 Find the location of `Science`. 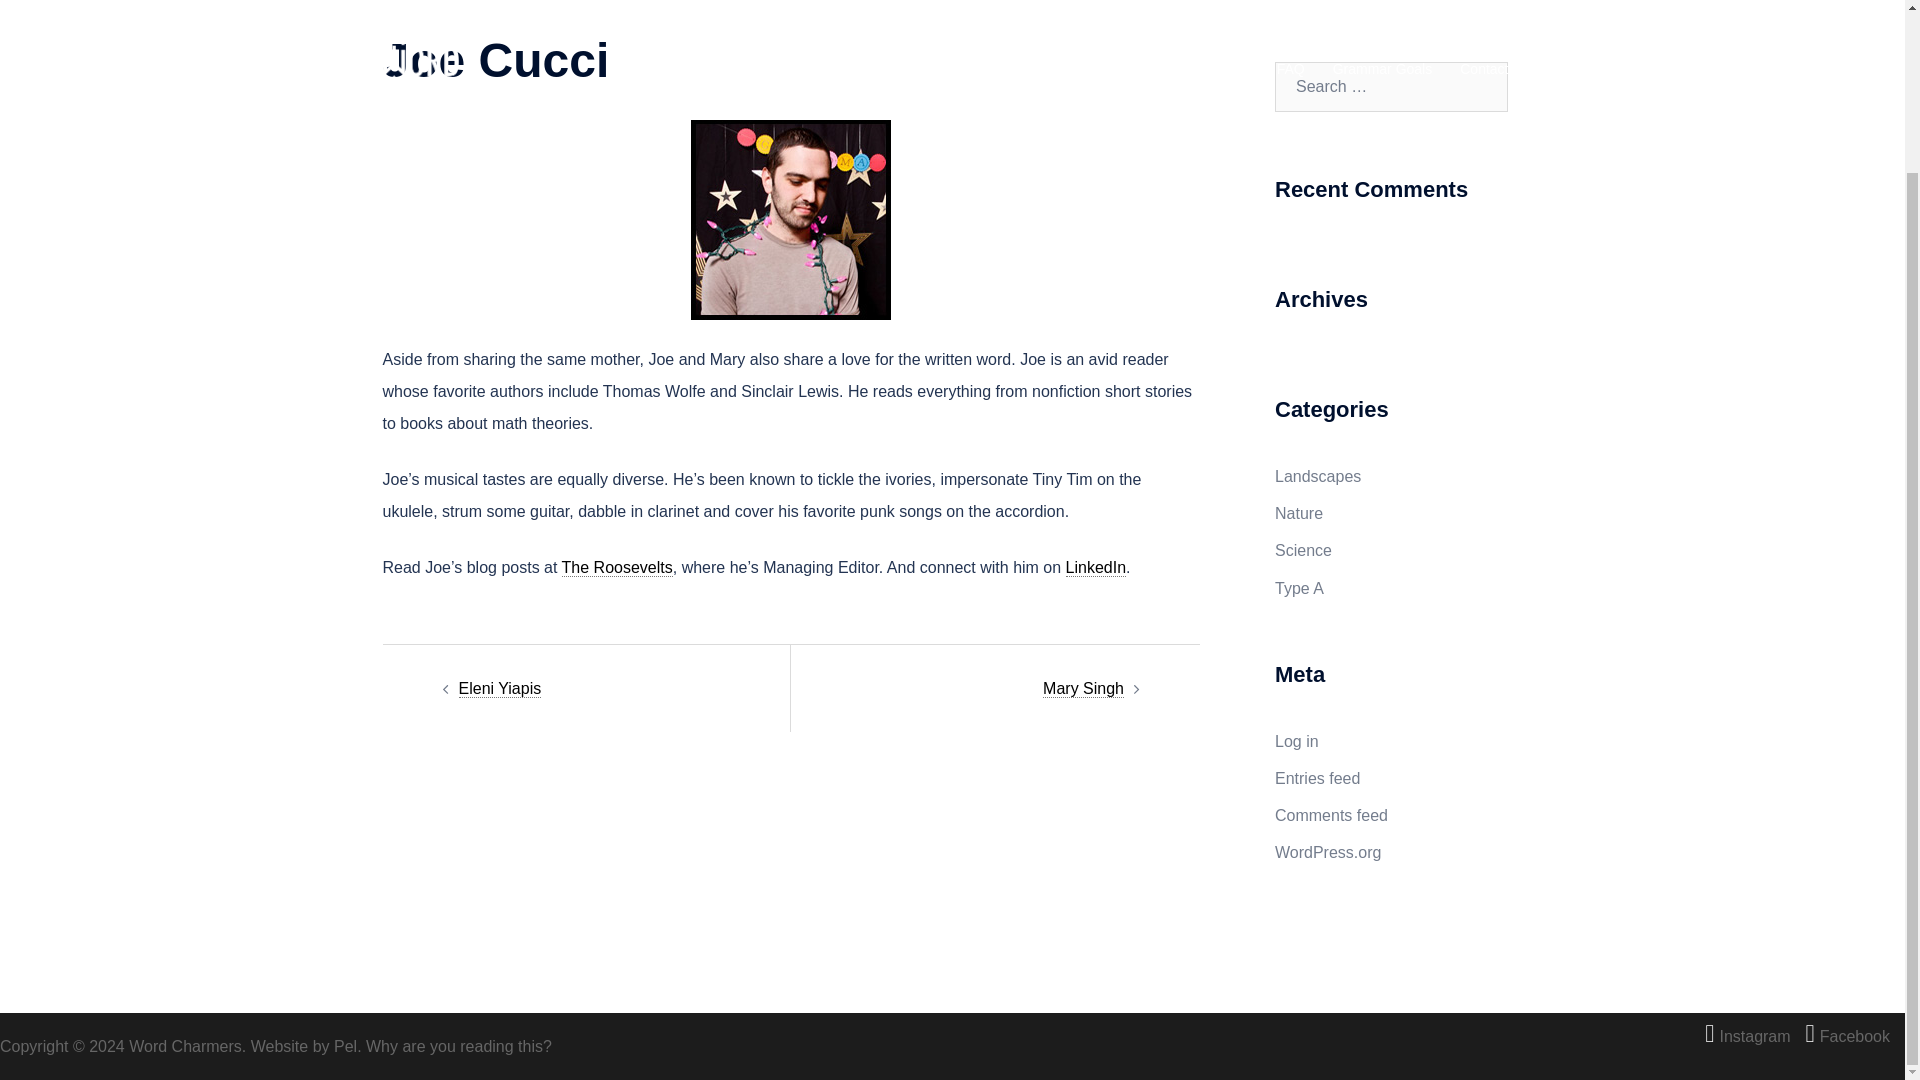

Science is located at coordinates (1303, 550).